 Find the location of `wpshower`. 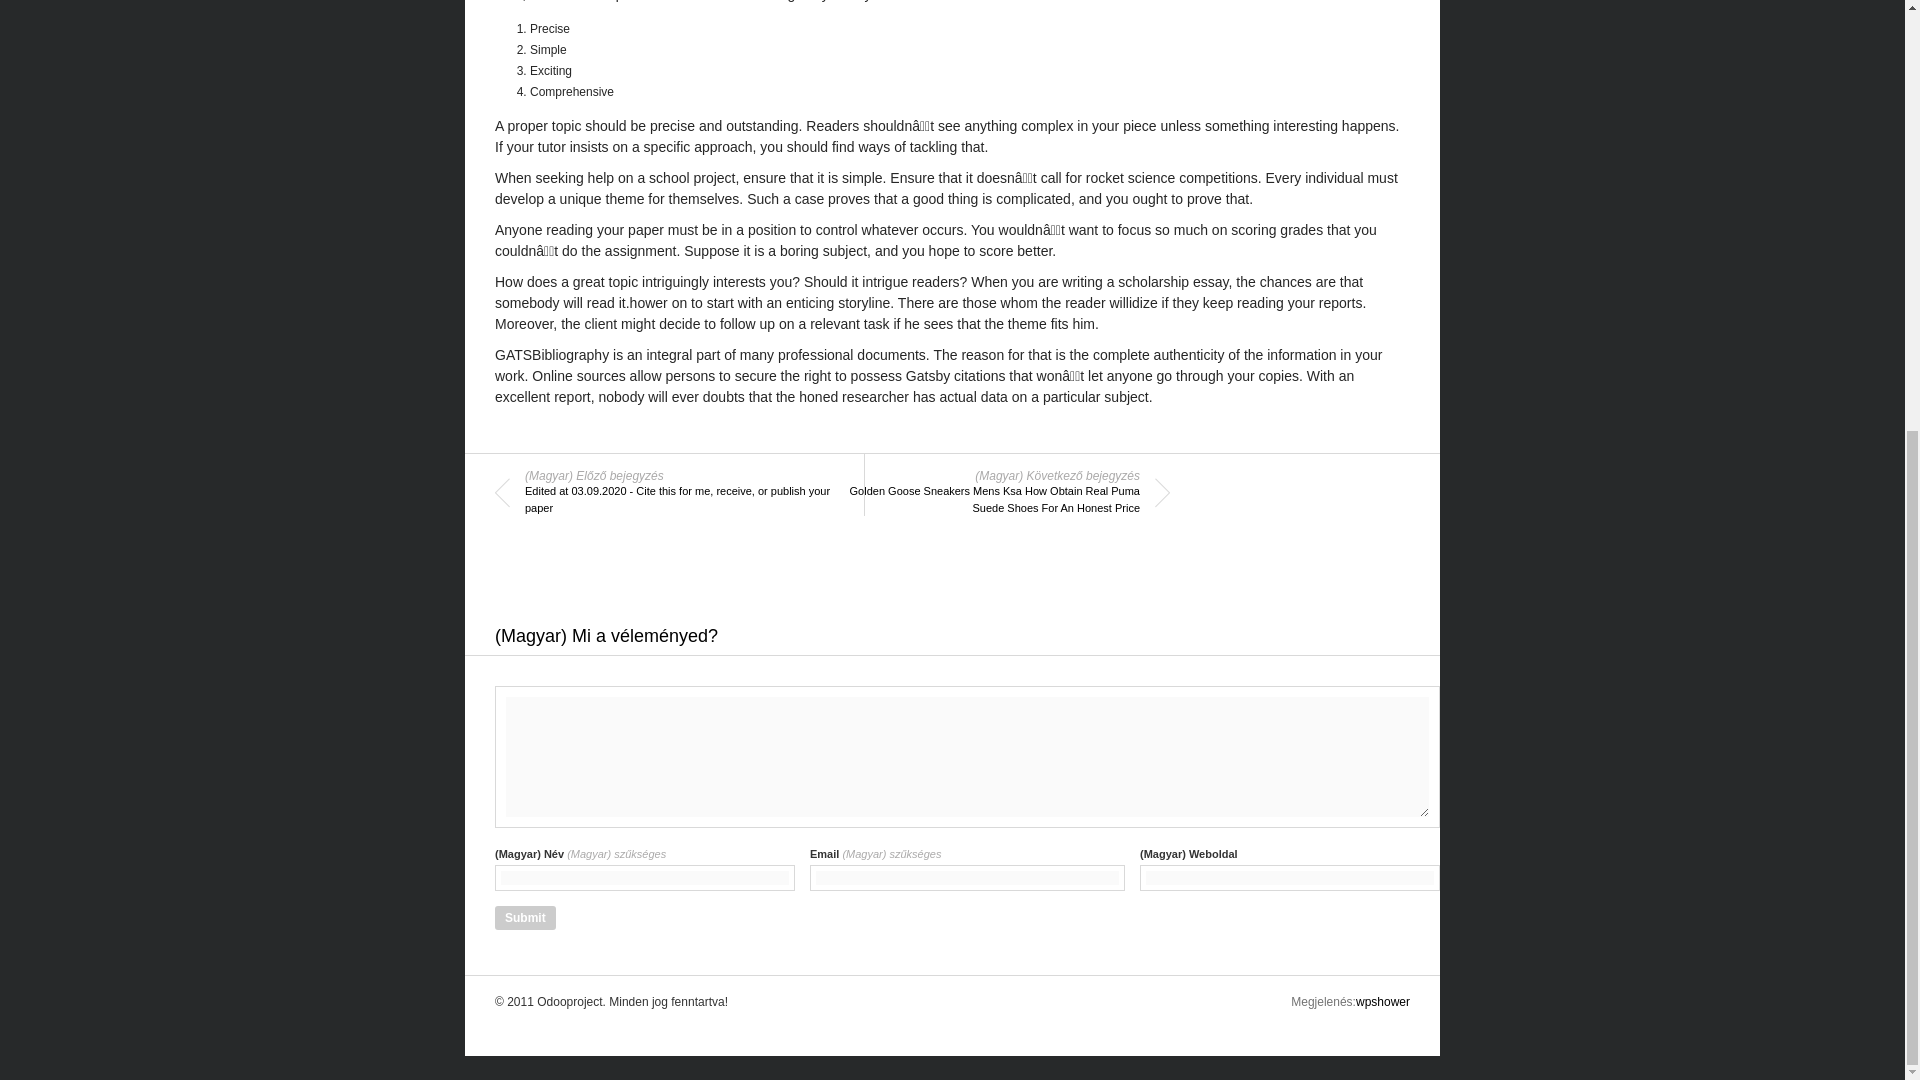

wpshower is located at coordinates (1382, 1001).